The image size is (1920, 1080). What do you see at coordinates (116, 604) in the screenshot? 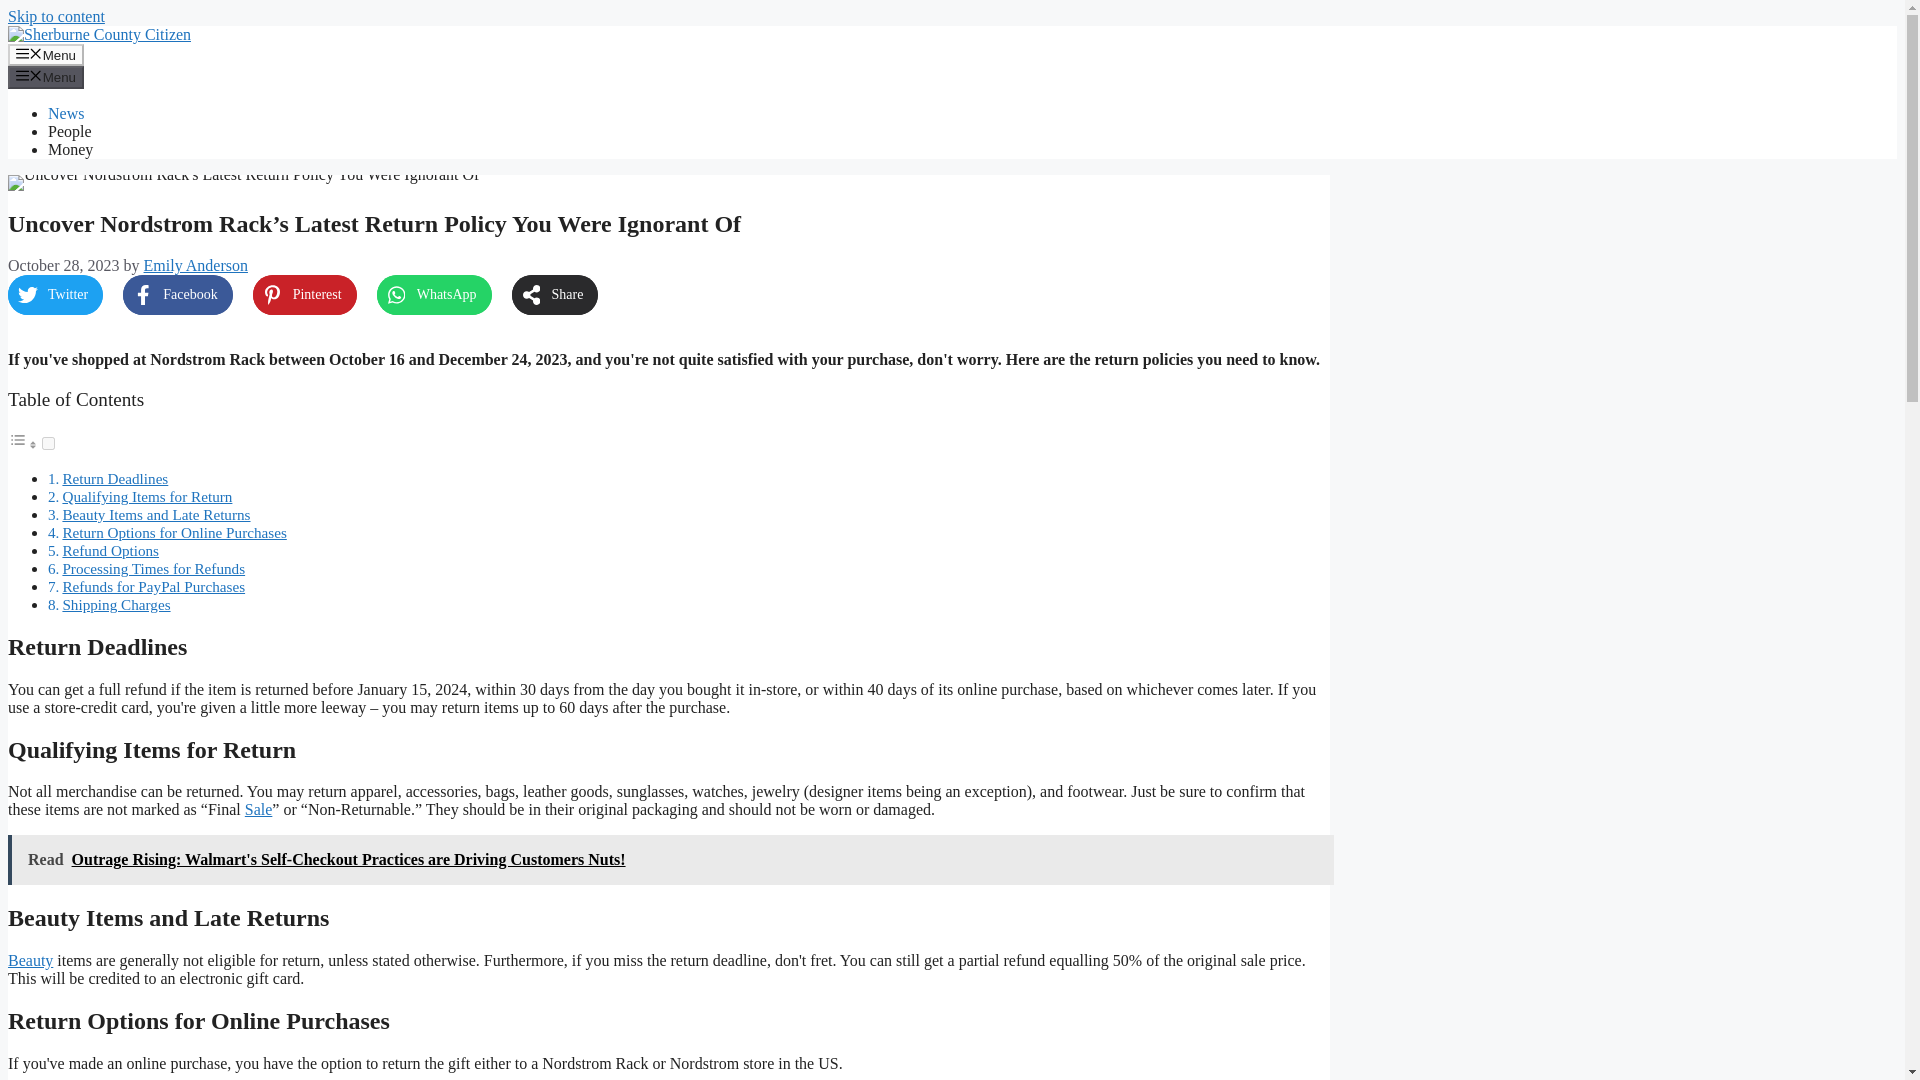
I see `Shipping Charges` at bounding box center [116, 604].